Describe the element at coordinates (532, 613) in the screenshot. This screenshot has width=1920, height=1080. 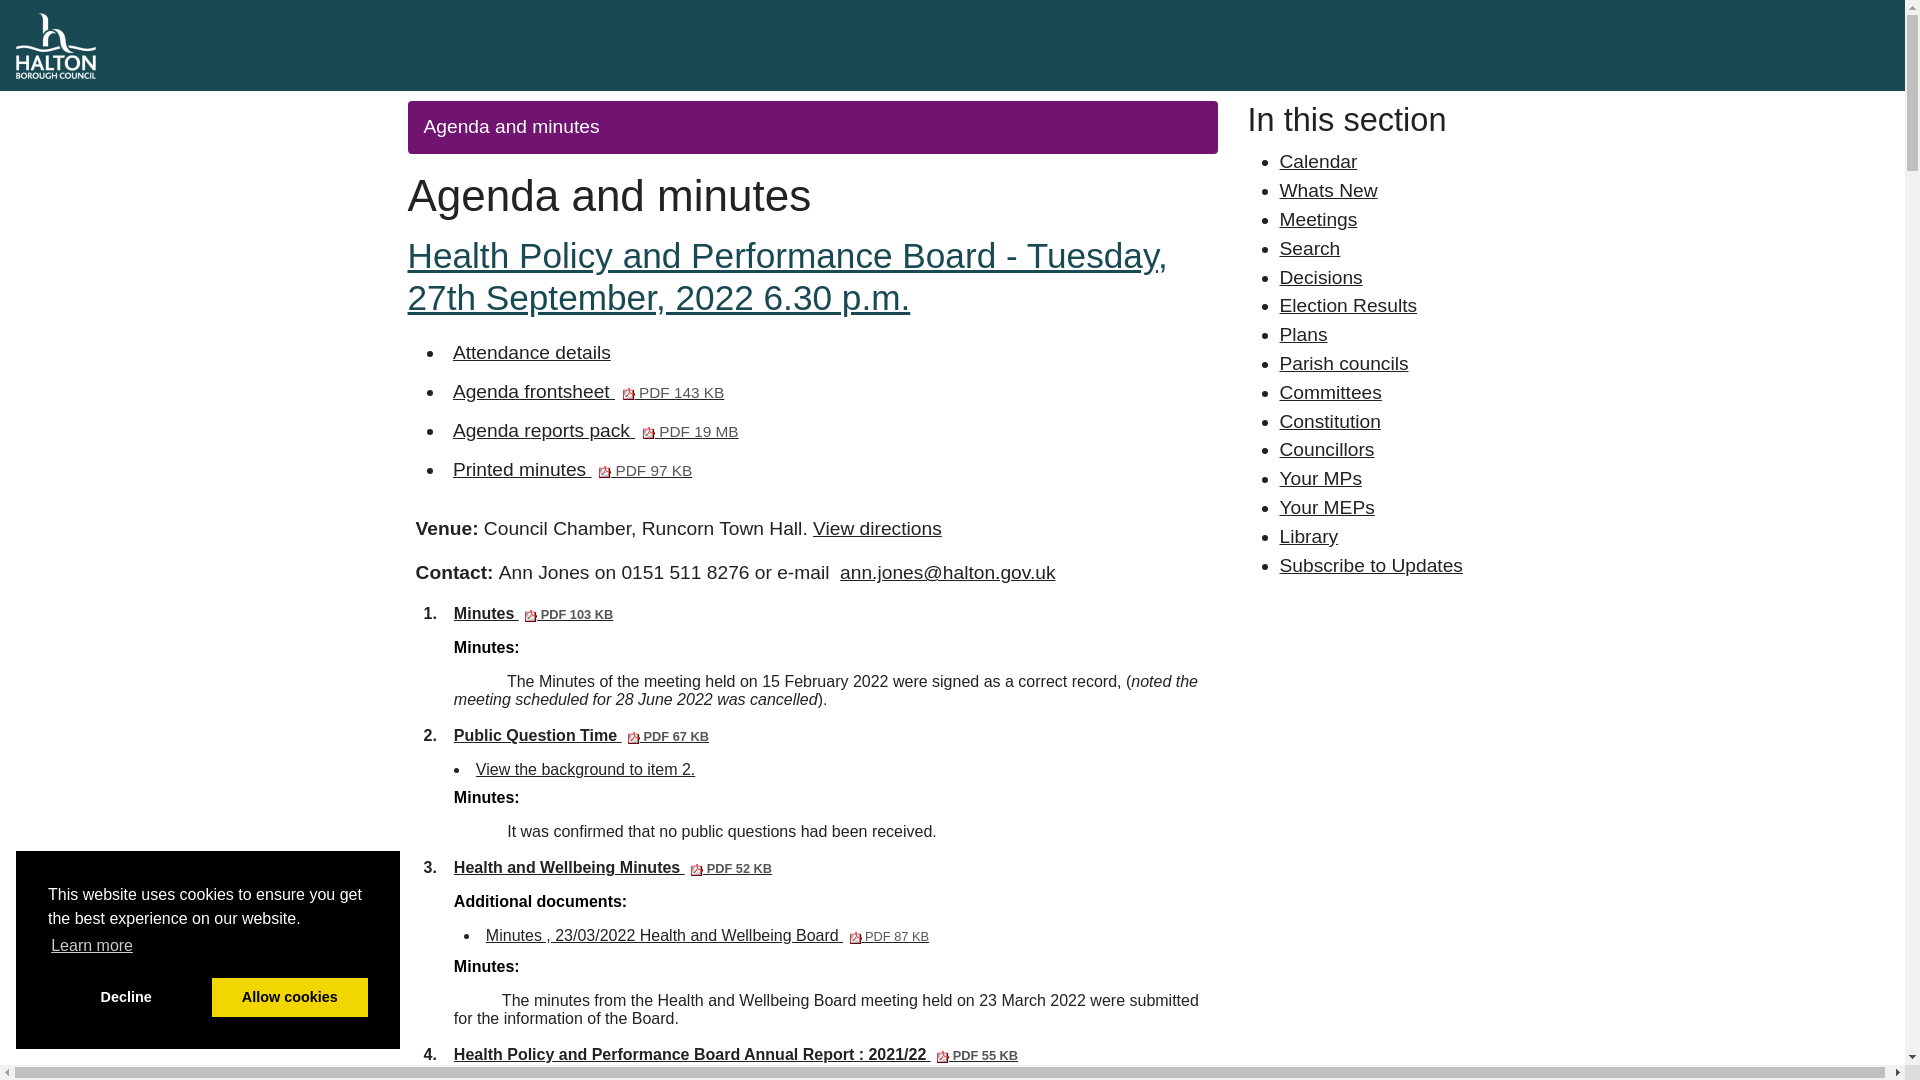
I see `Minutes PDF 103 KB` at that location.